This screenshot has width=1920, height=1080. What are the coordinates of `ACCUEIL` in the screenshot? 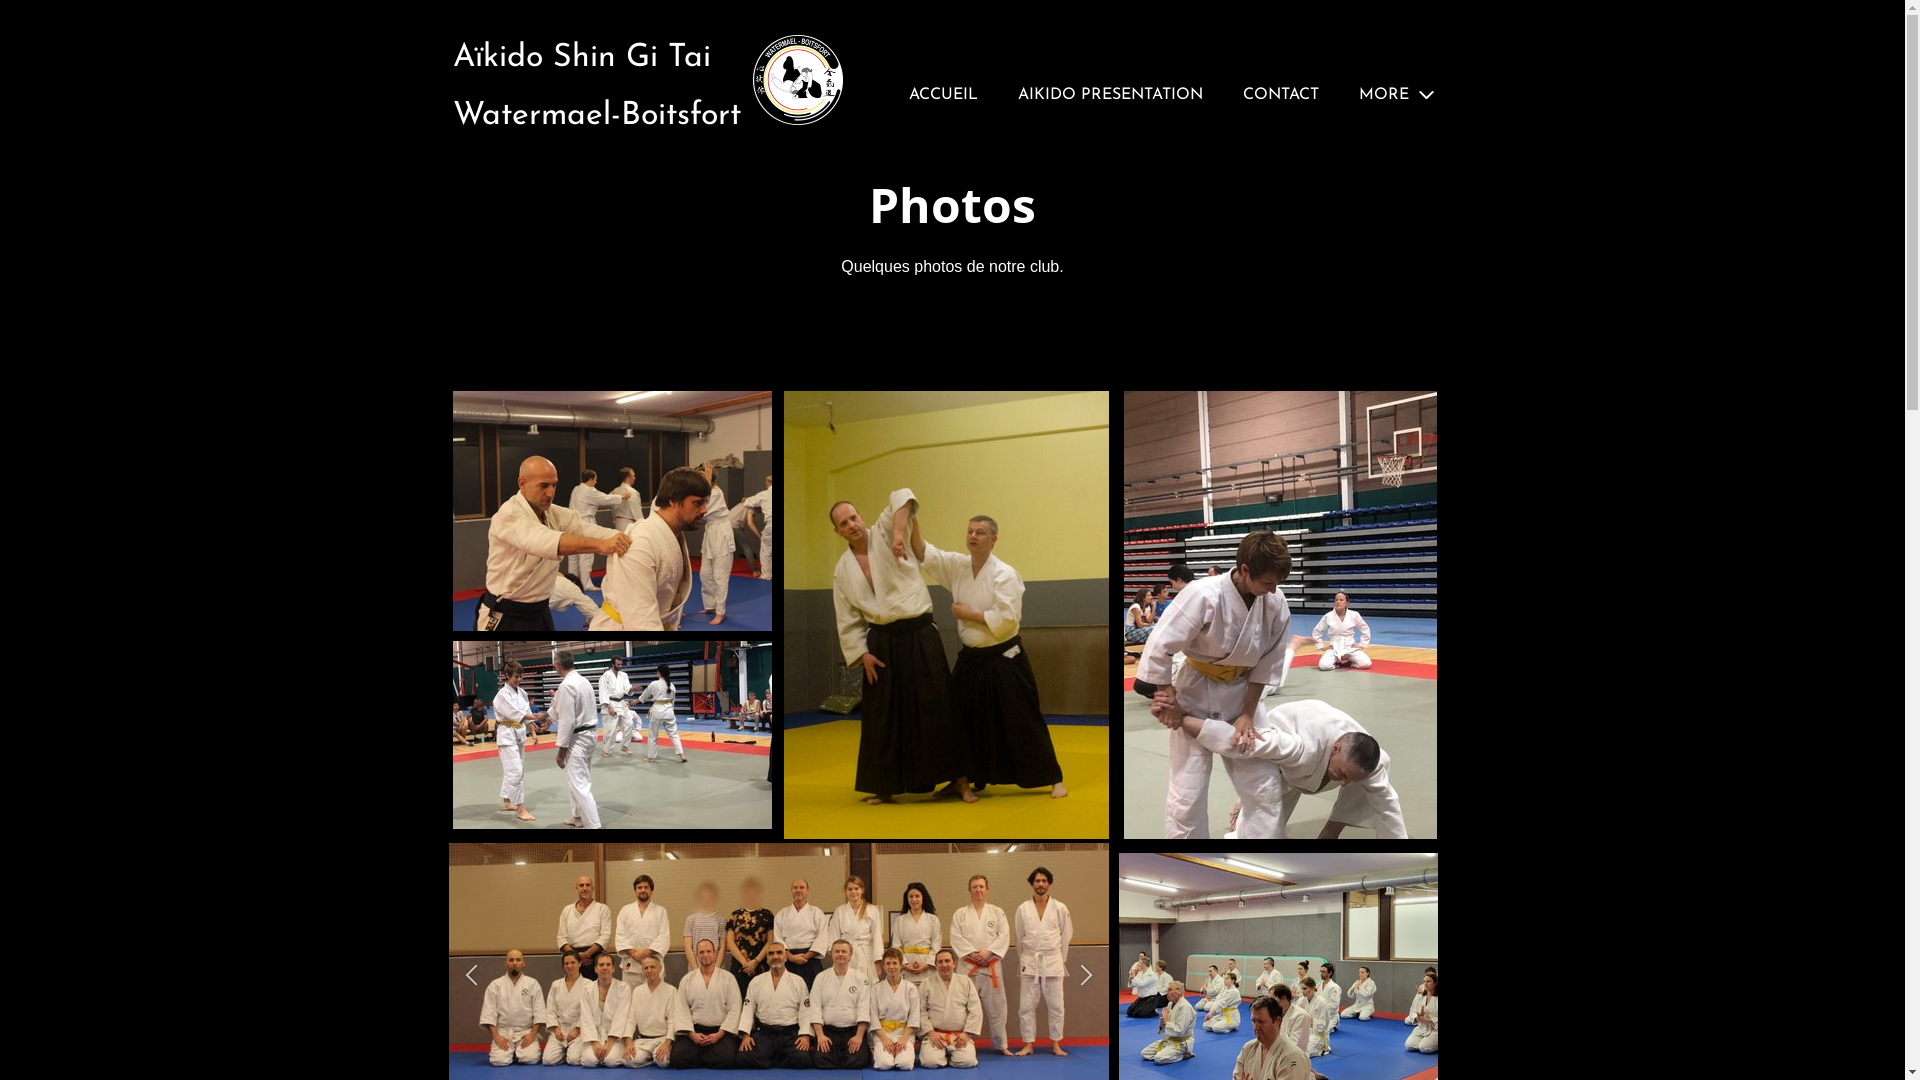 It's located at (942, 94).